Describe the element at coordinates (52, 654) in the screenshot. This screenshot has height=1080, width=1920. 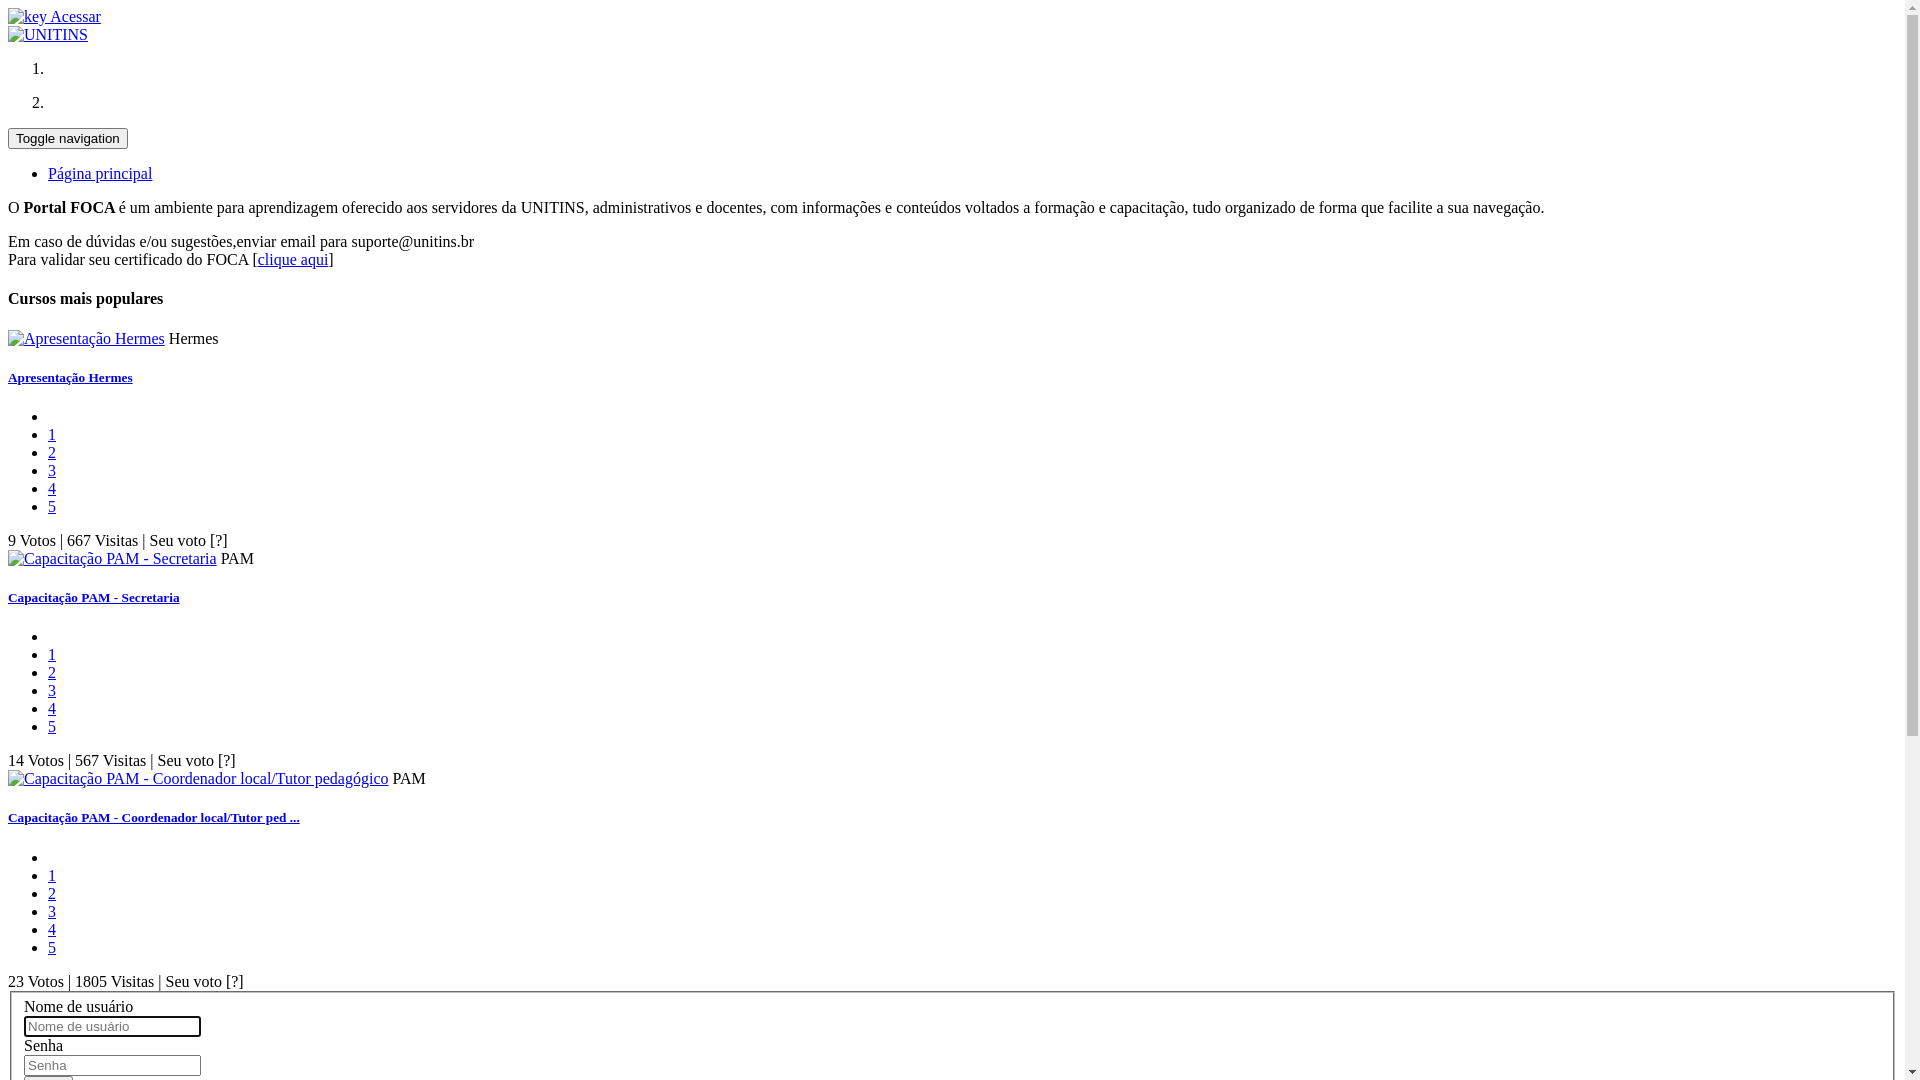
I see `1` at that location.